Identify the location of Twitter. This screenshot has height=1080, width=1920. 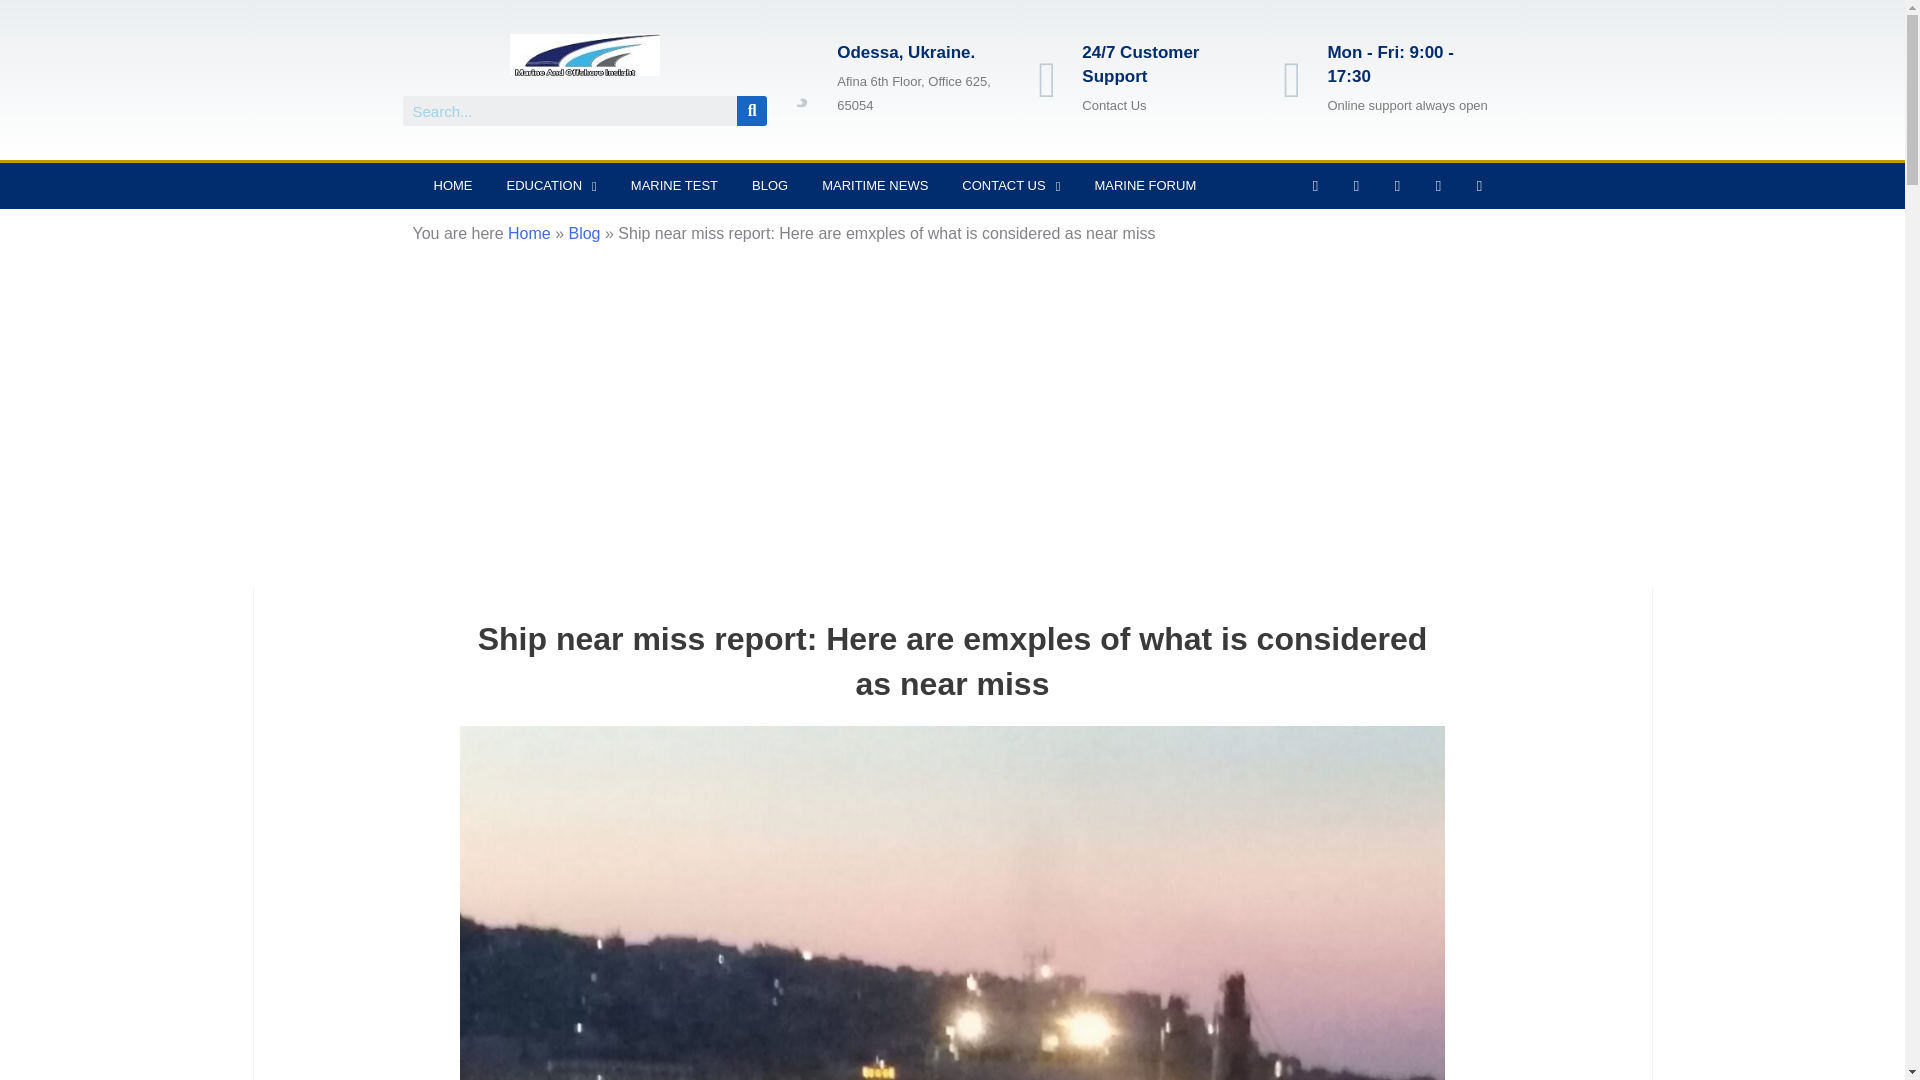
(1355, 185).